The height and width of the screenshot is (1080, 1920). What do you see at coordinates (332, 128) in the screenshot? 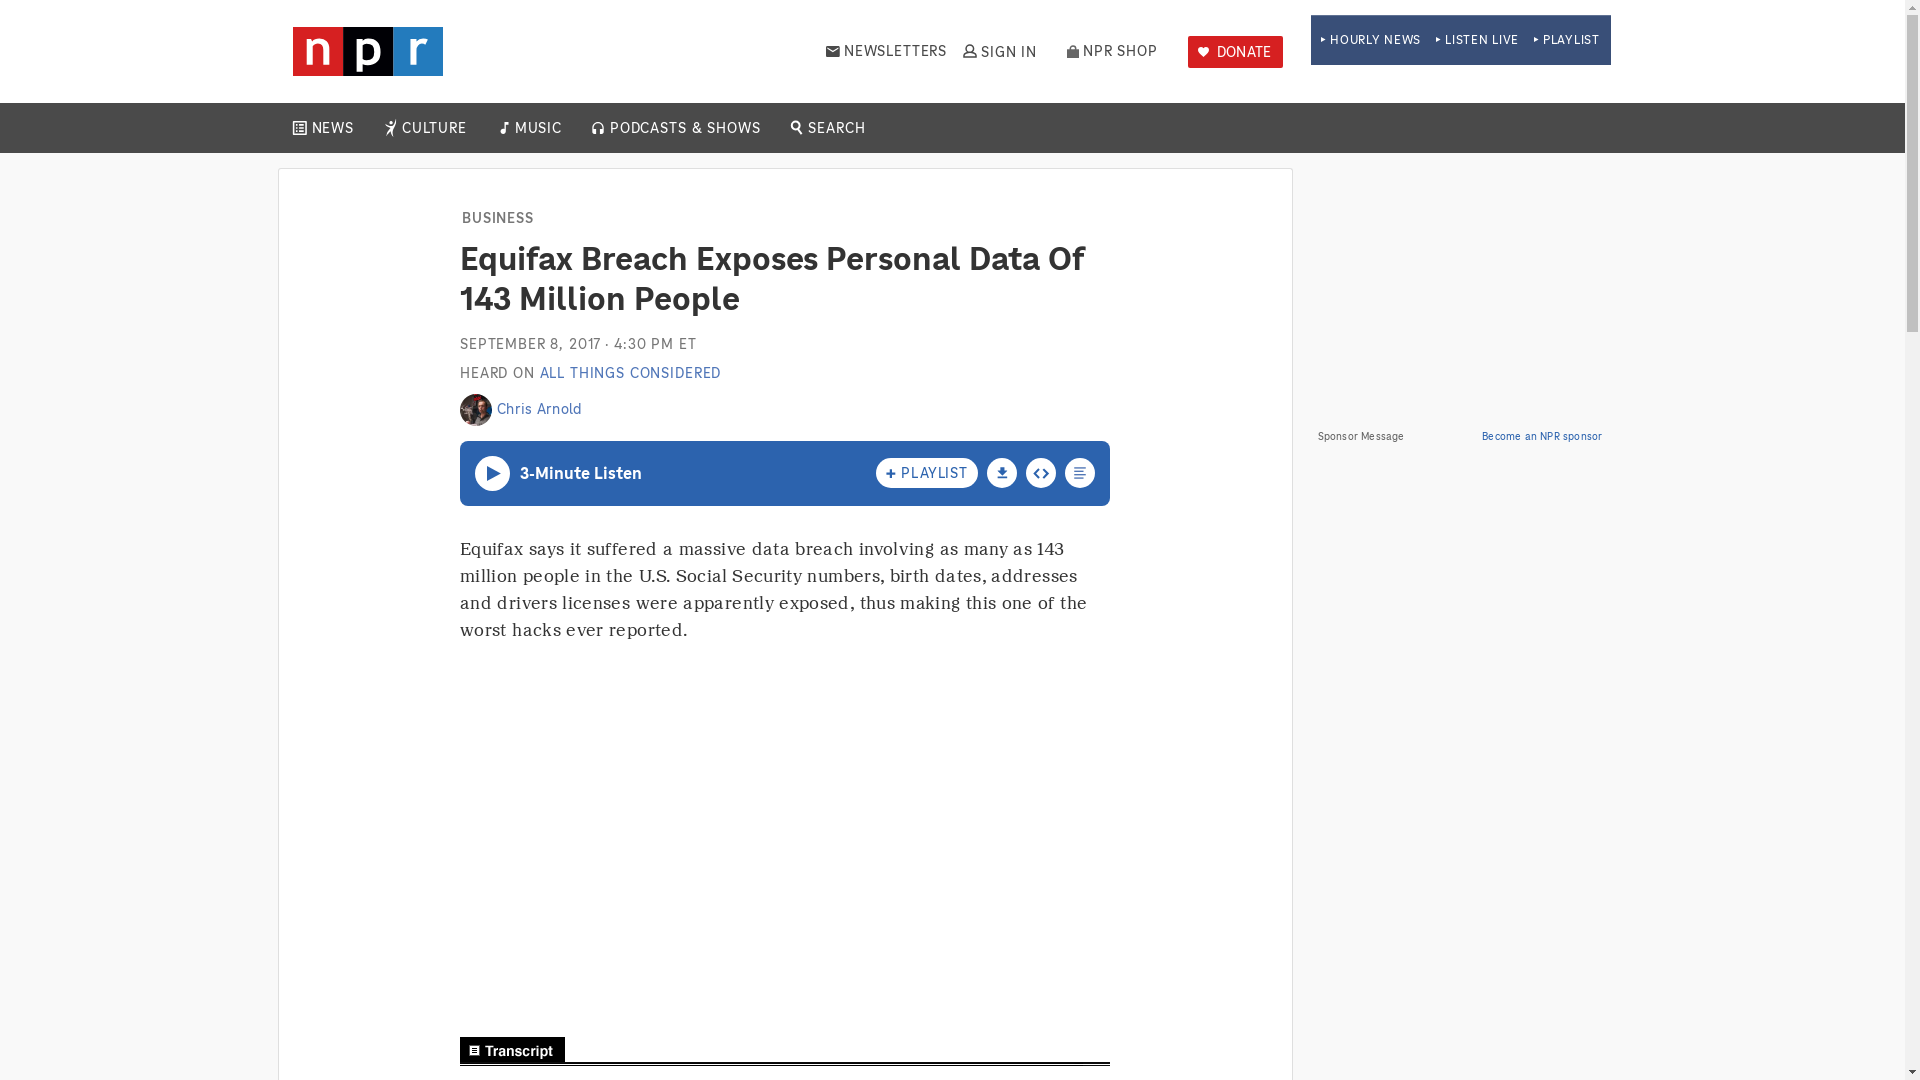
I see `NEWS` at bounding box center [332, 128].